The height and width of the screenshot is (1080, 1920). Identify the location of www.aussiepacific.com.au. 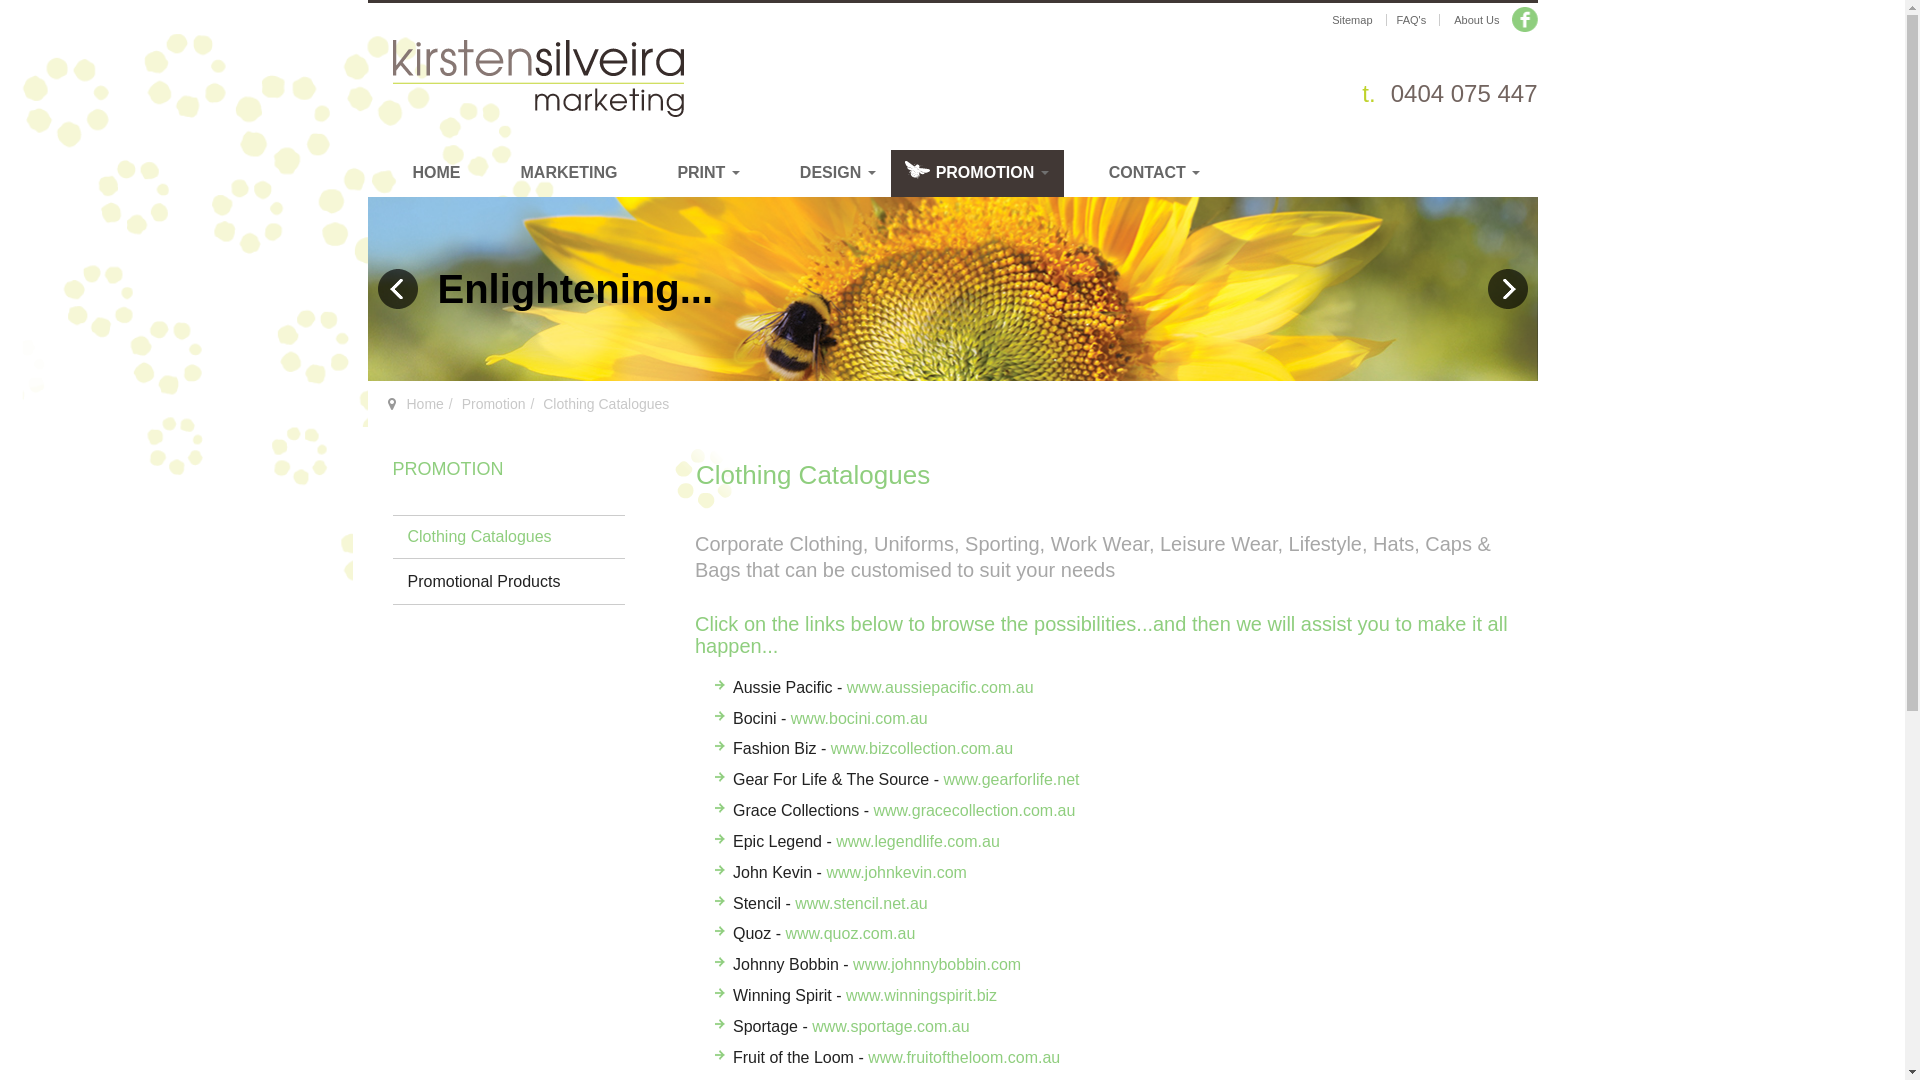
(940, 688).